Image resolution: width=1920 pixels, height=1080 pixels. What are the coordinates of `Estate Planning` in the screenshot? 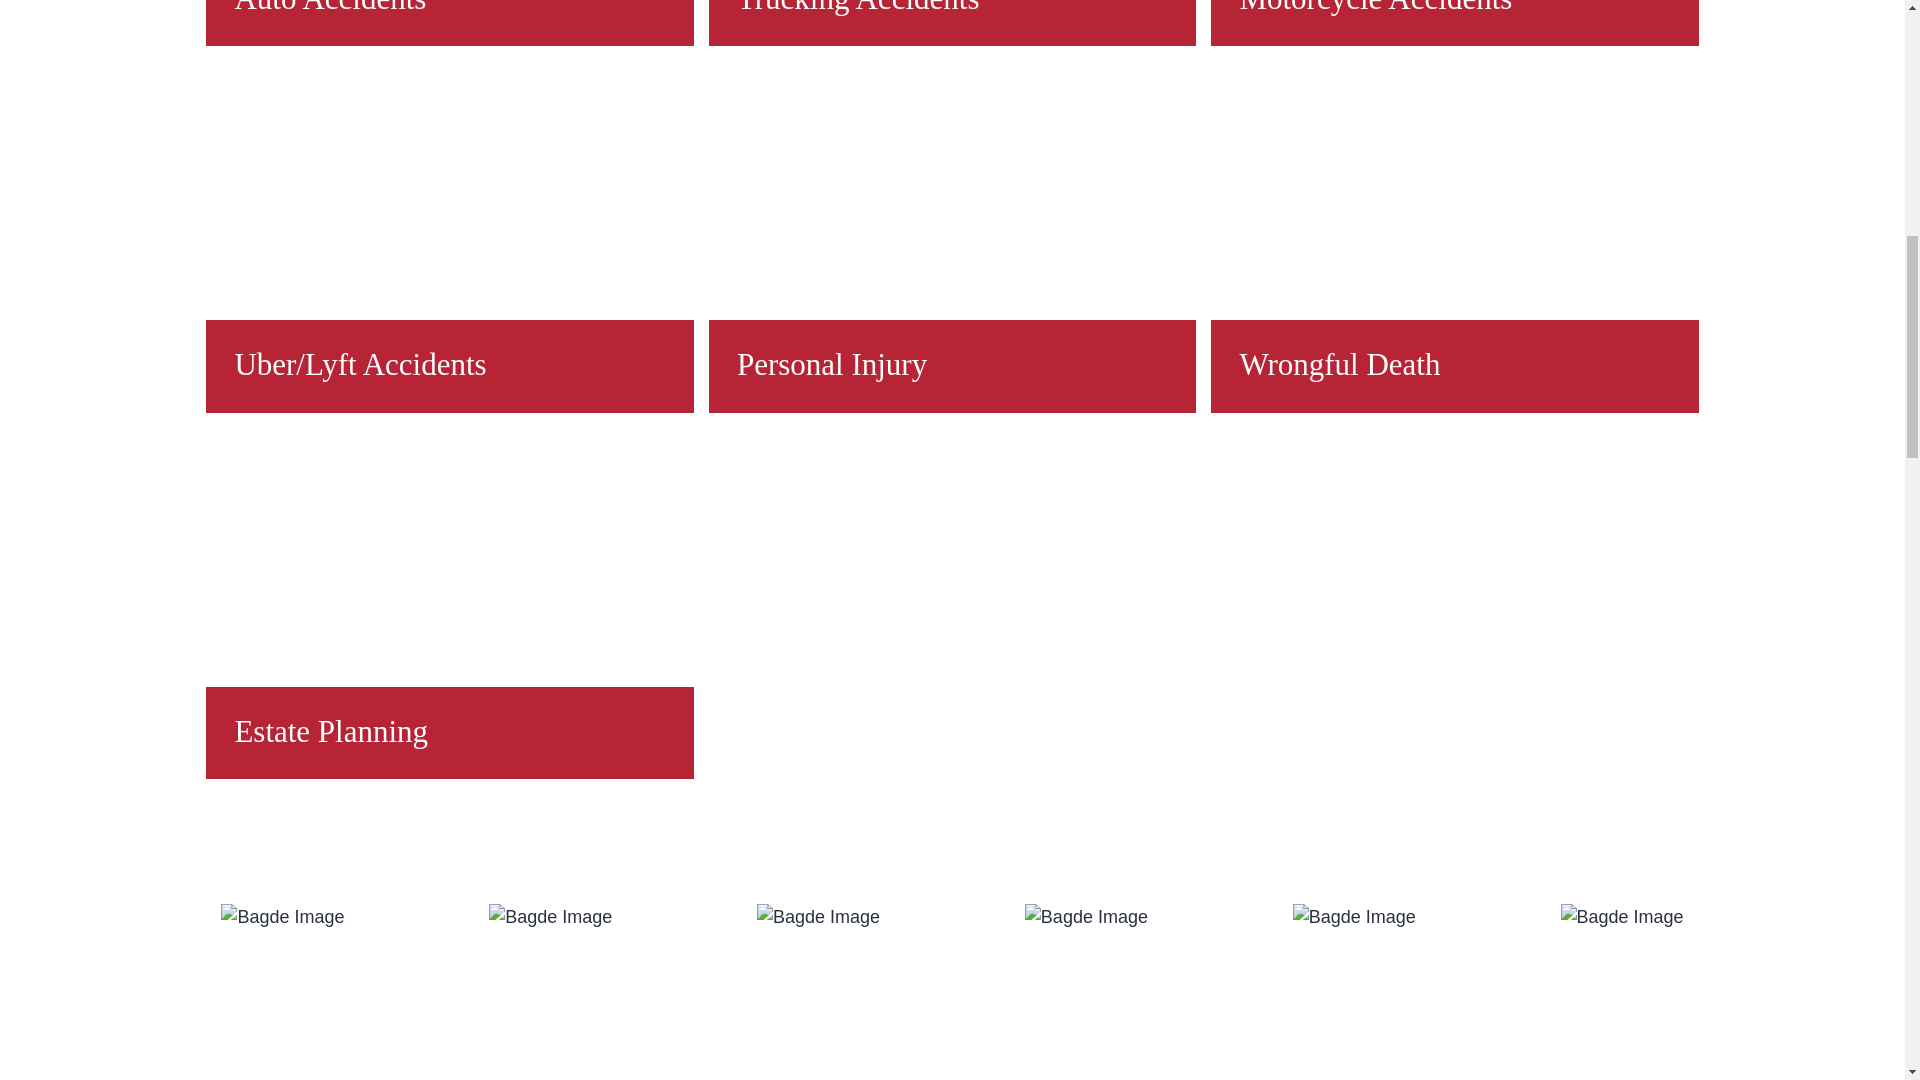 It's located at (449, 602).